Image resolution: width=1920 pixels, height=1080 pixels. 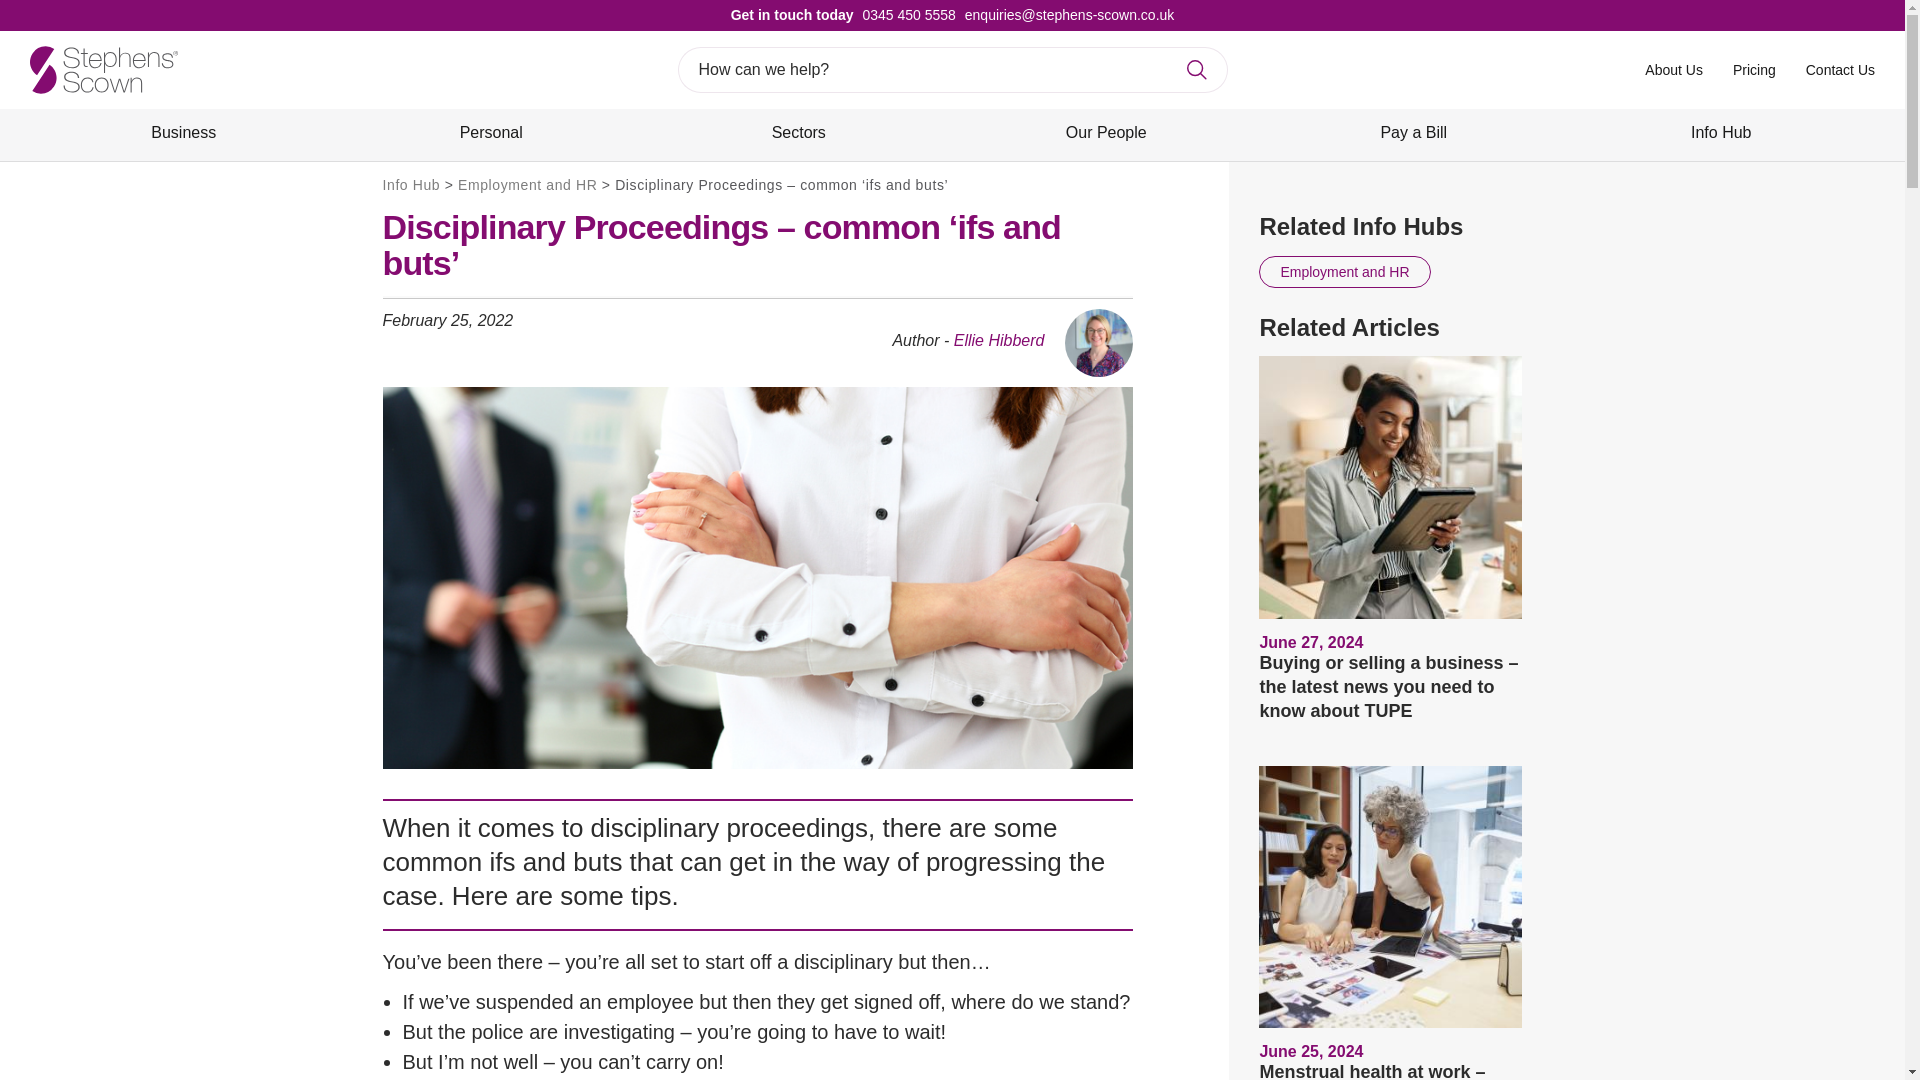 What do you see at coordinates (1754, 69) in the screenshot?
I see `Pricing` at bounding box center [1754, 69].